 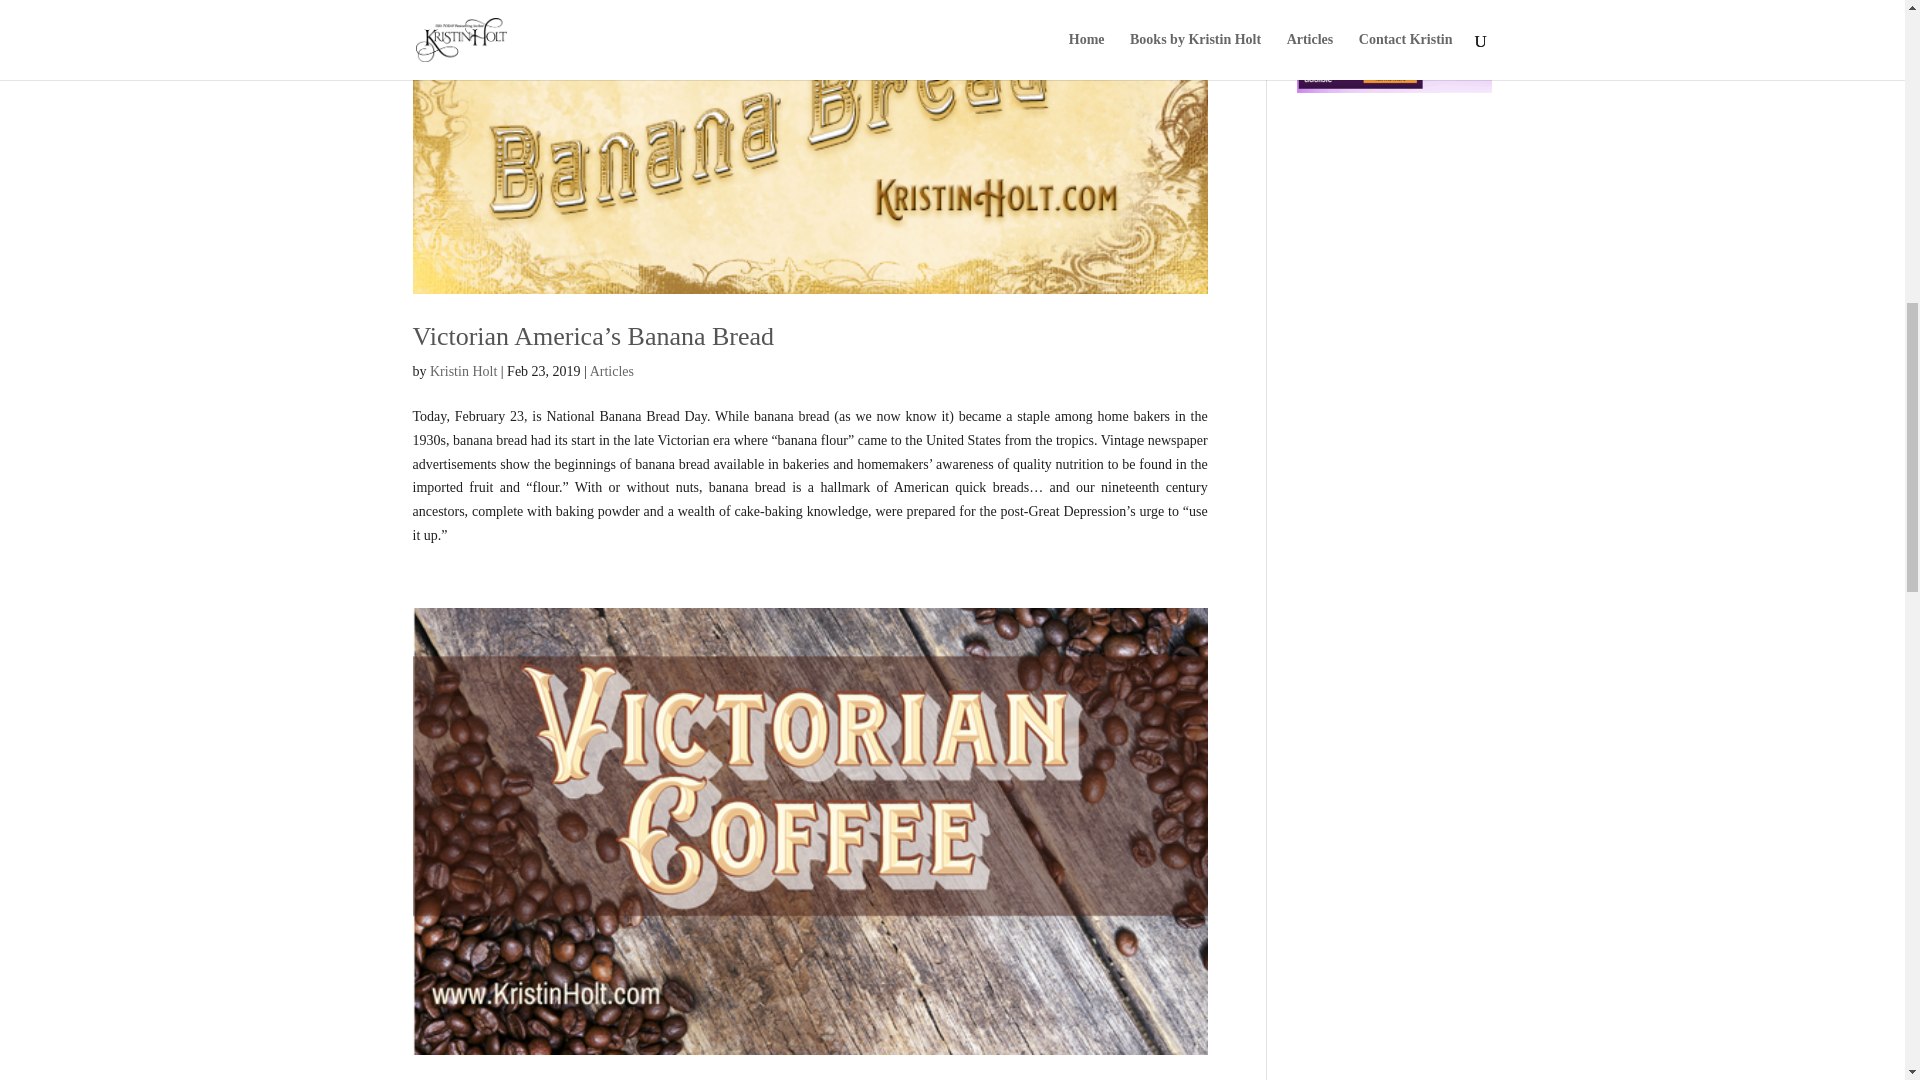 What do you see at coordinates (464, 371) in the screenshot?
I see `Kristin Holt` at bounding box center [464, 371].